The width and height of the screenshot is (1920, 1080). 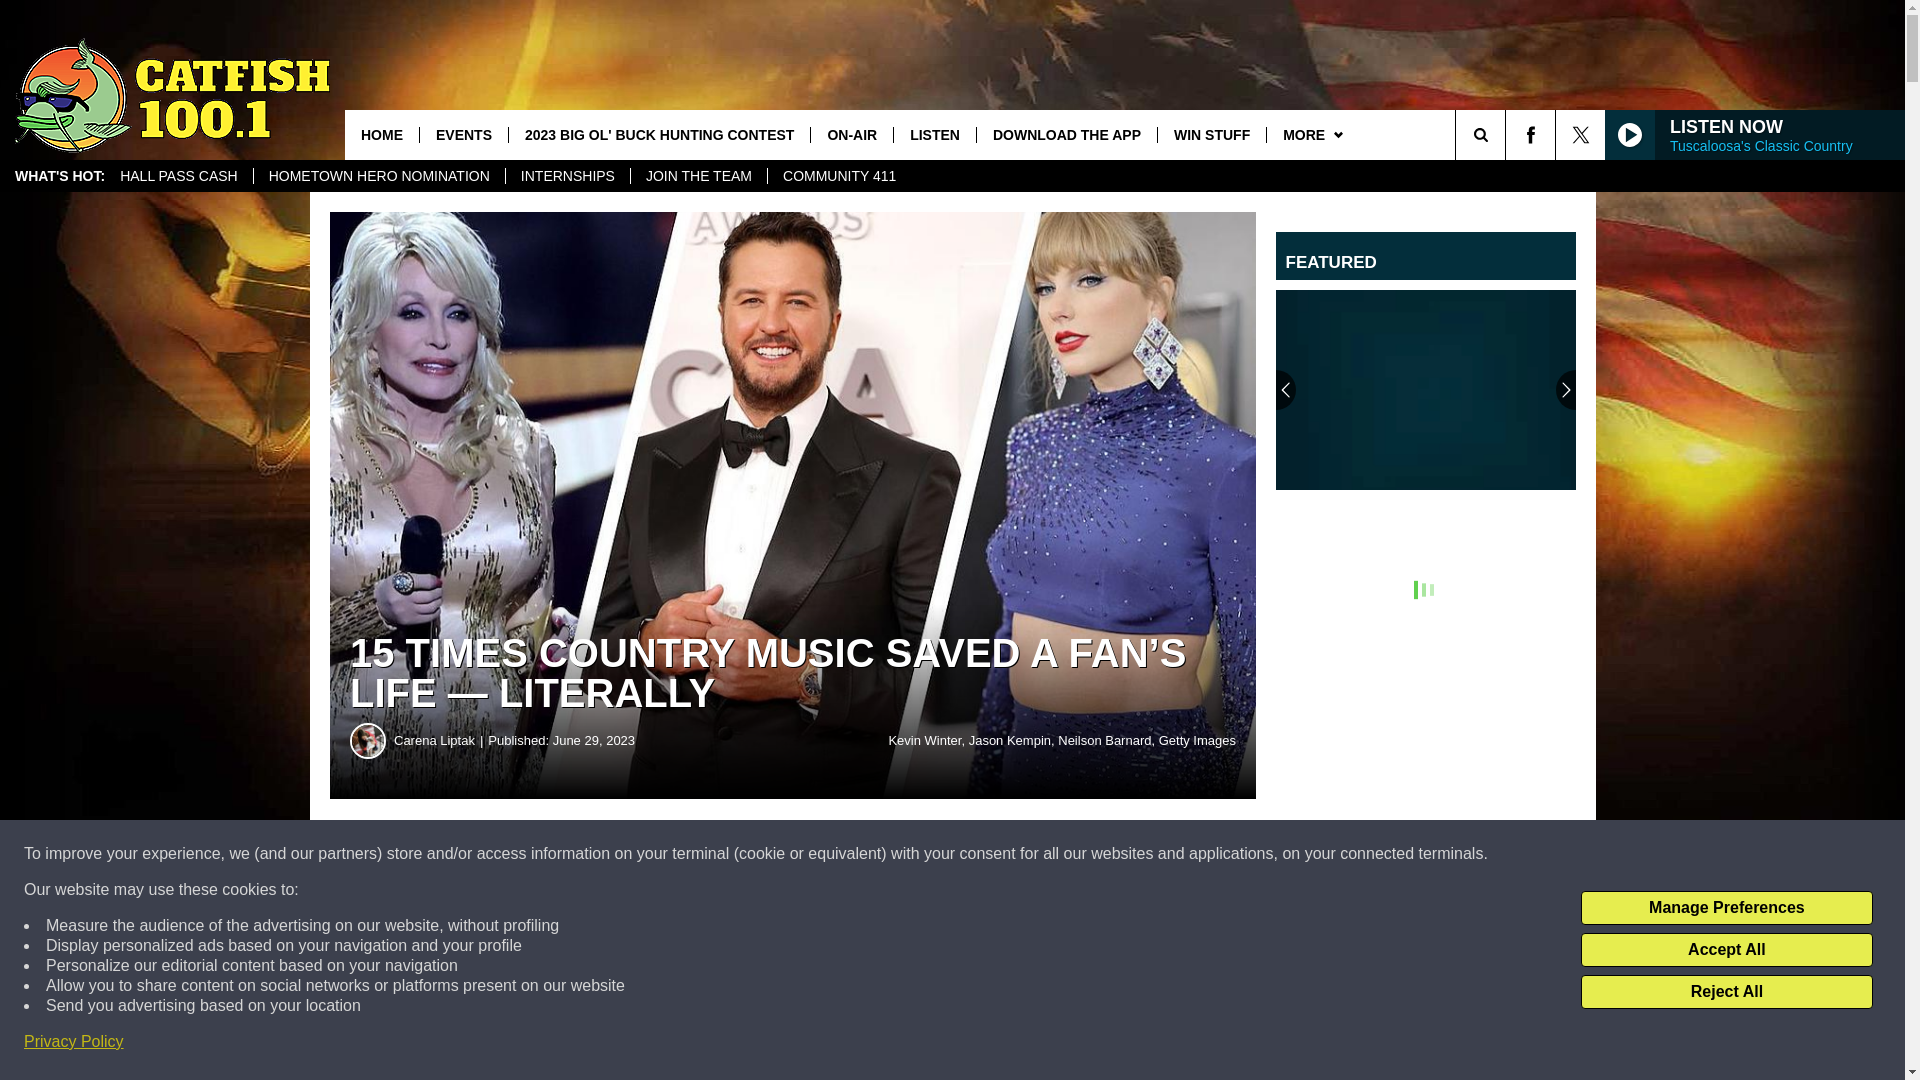 I want to click on HOMETOWN HERO NOMINATION, so click(x=378, y=176).